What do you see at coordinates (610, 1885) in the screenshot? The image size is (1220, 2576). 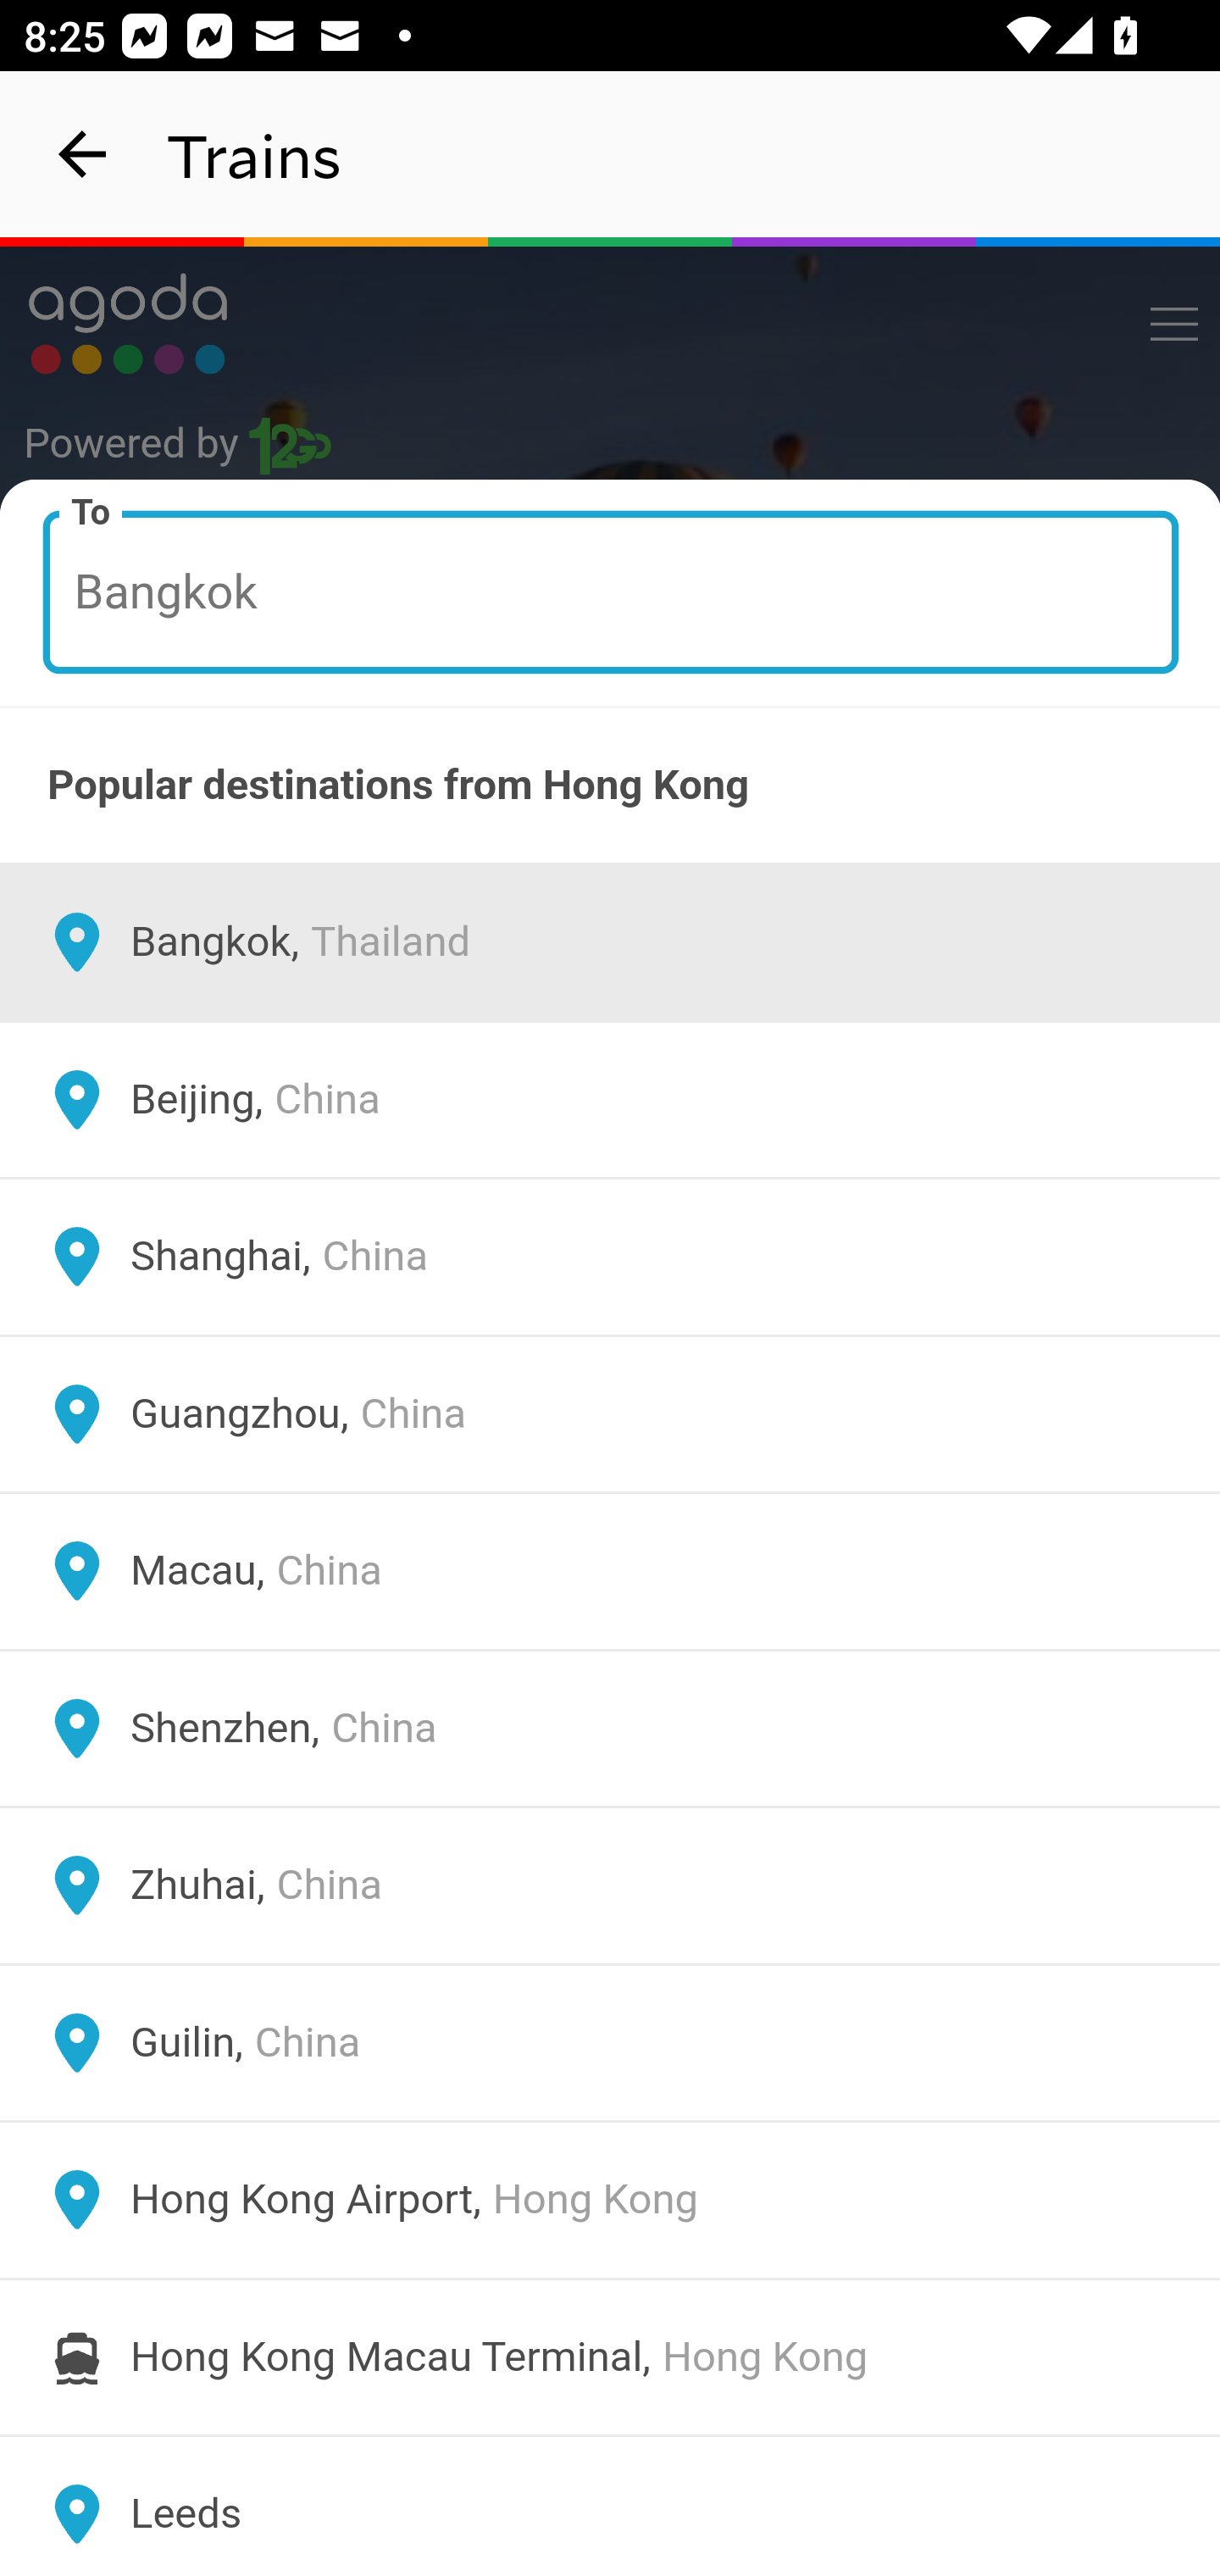 I see `Zhuhai,China` at bounding box center [610, 1885].